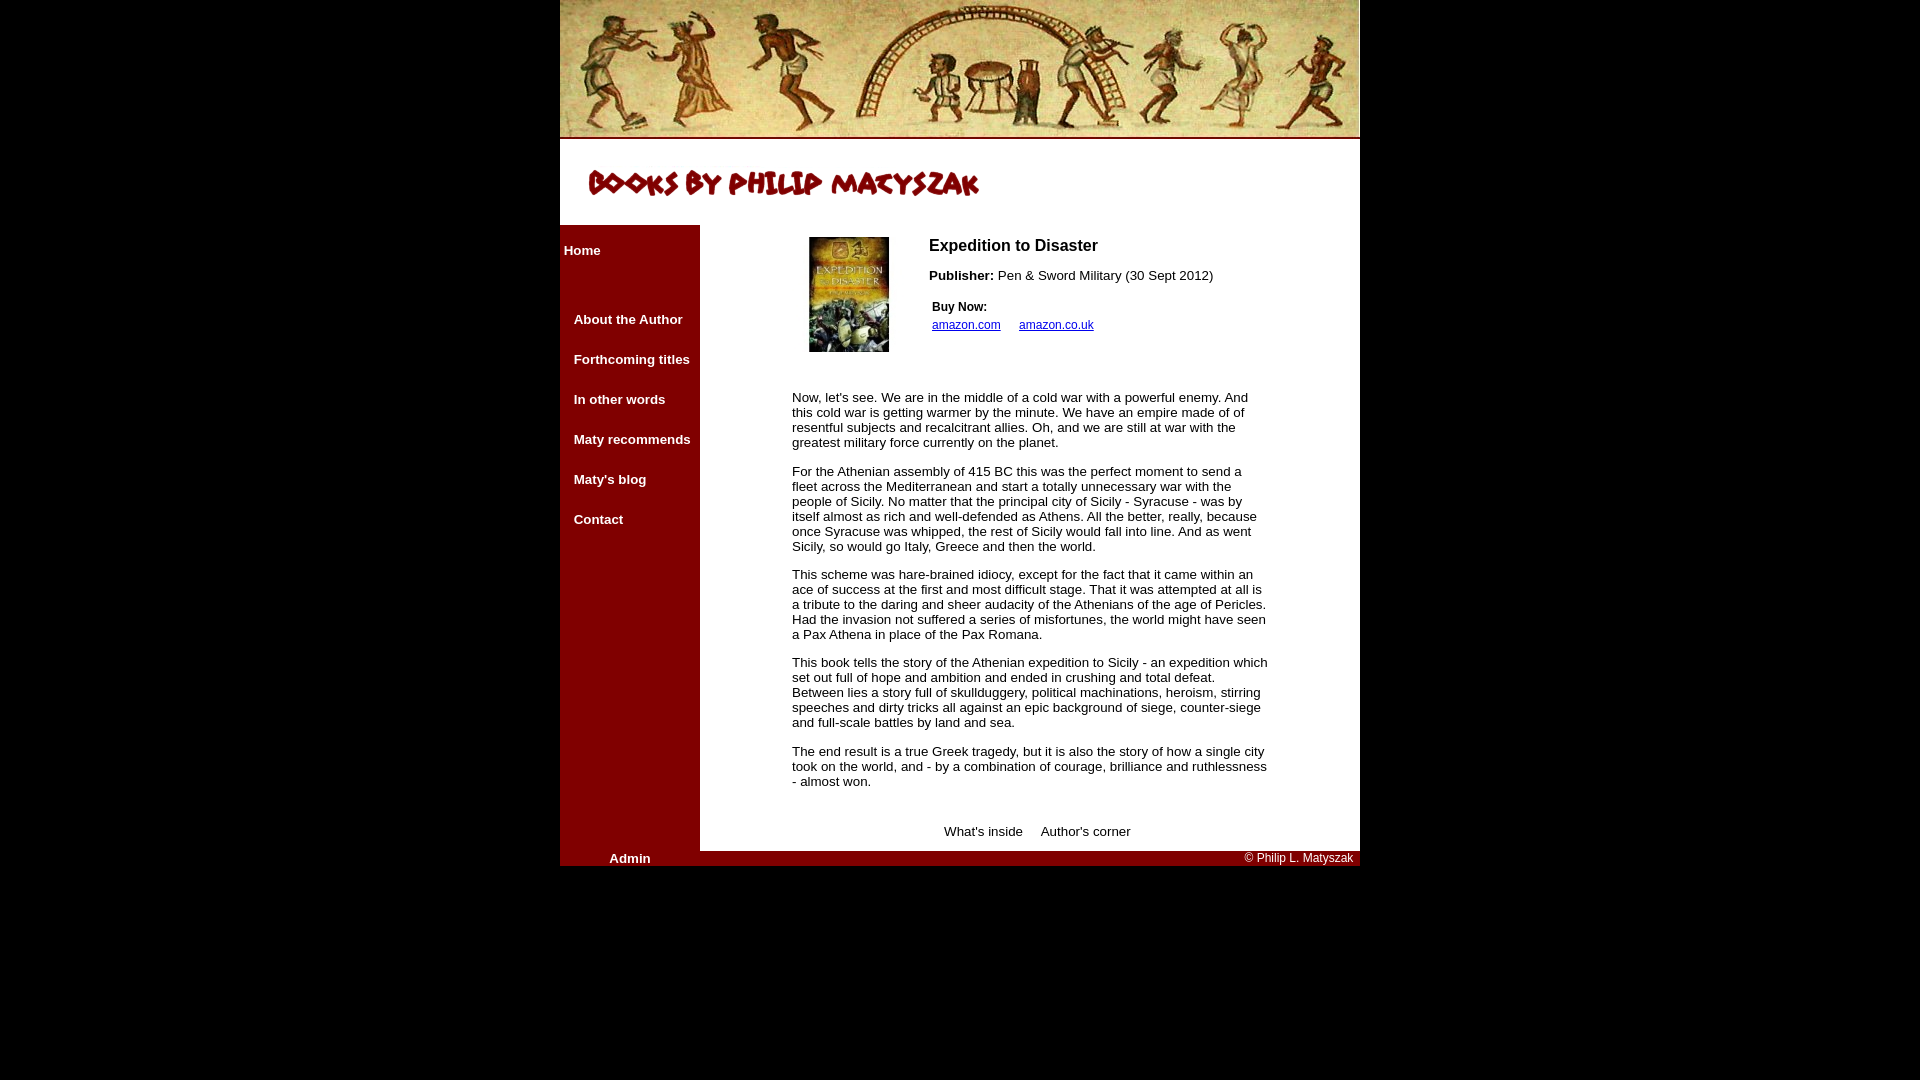  I want to click on Contact, so click(599, 519).